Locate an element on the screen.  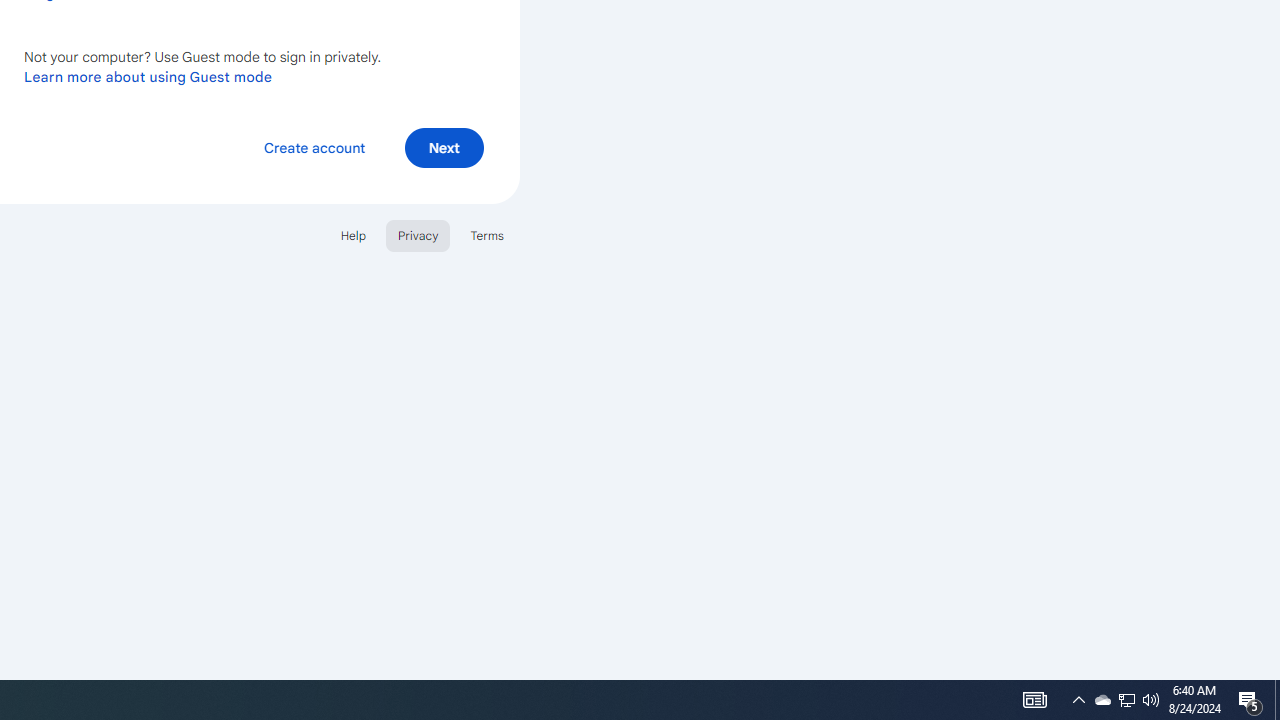
Learn more about using Guest mode is located at coordinates (148, 76).